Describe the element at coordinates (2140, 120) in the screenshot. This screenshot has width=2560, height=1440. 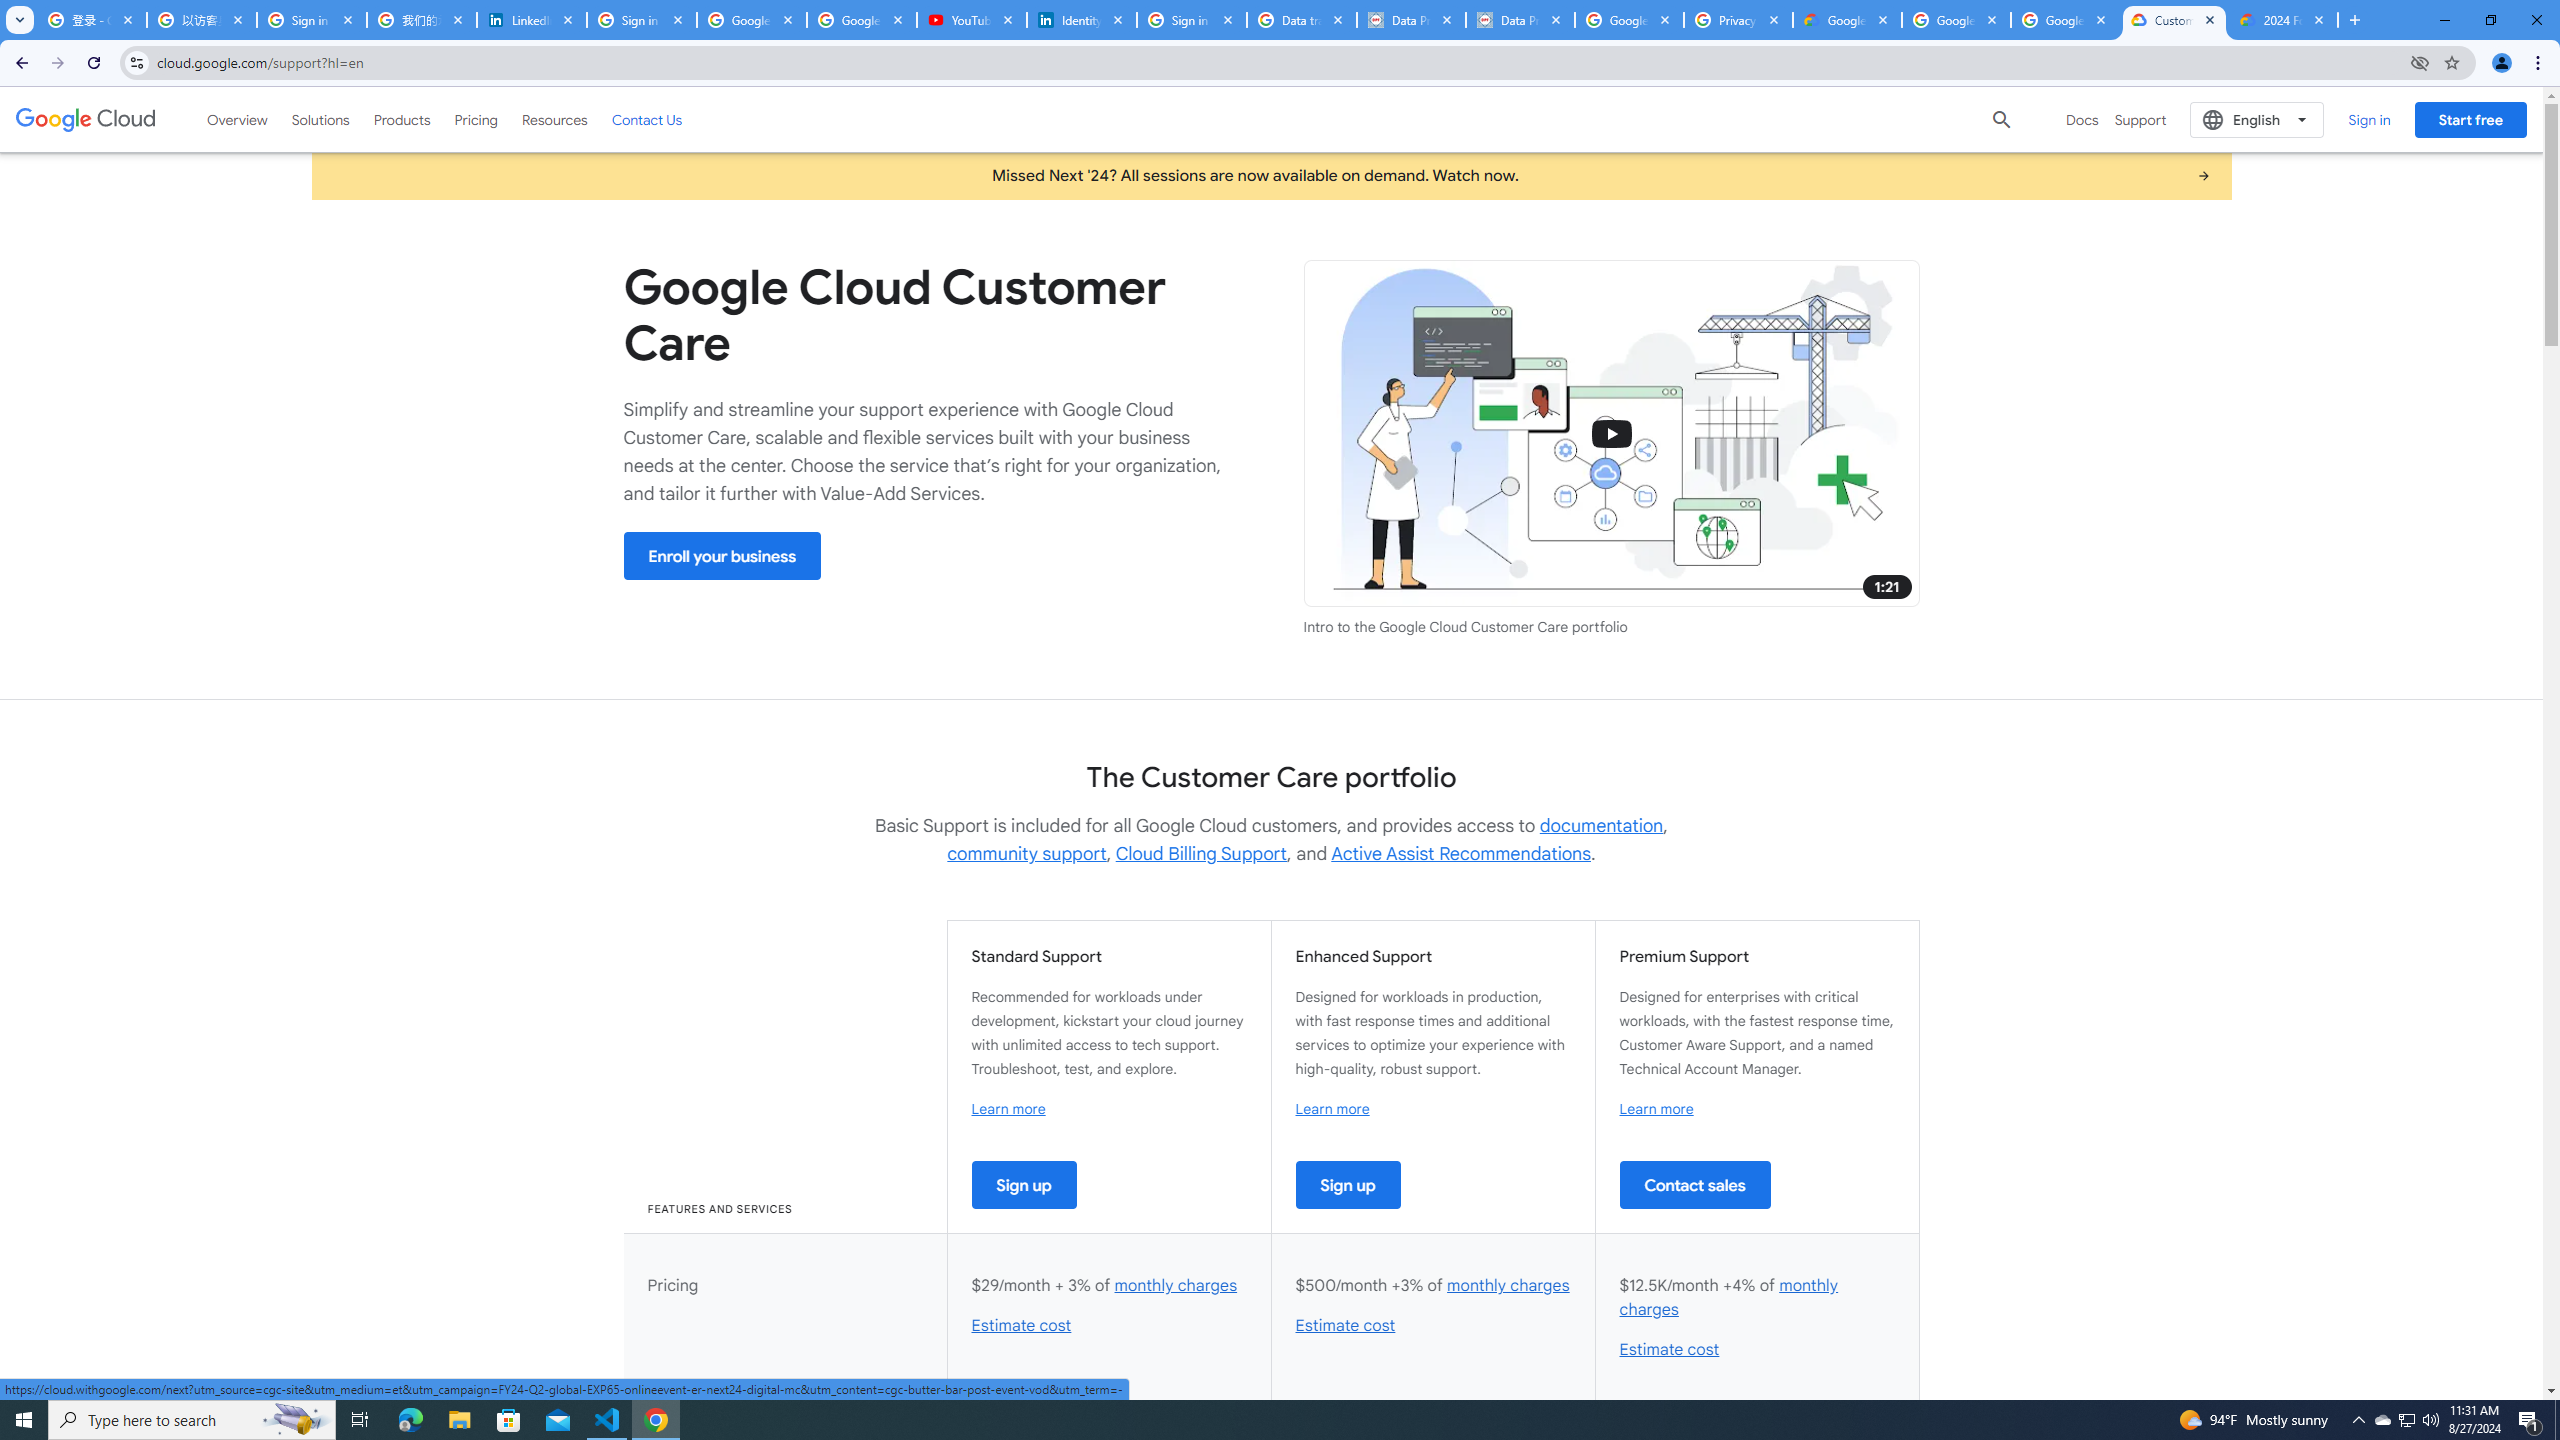
I see `Support` at that location.